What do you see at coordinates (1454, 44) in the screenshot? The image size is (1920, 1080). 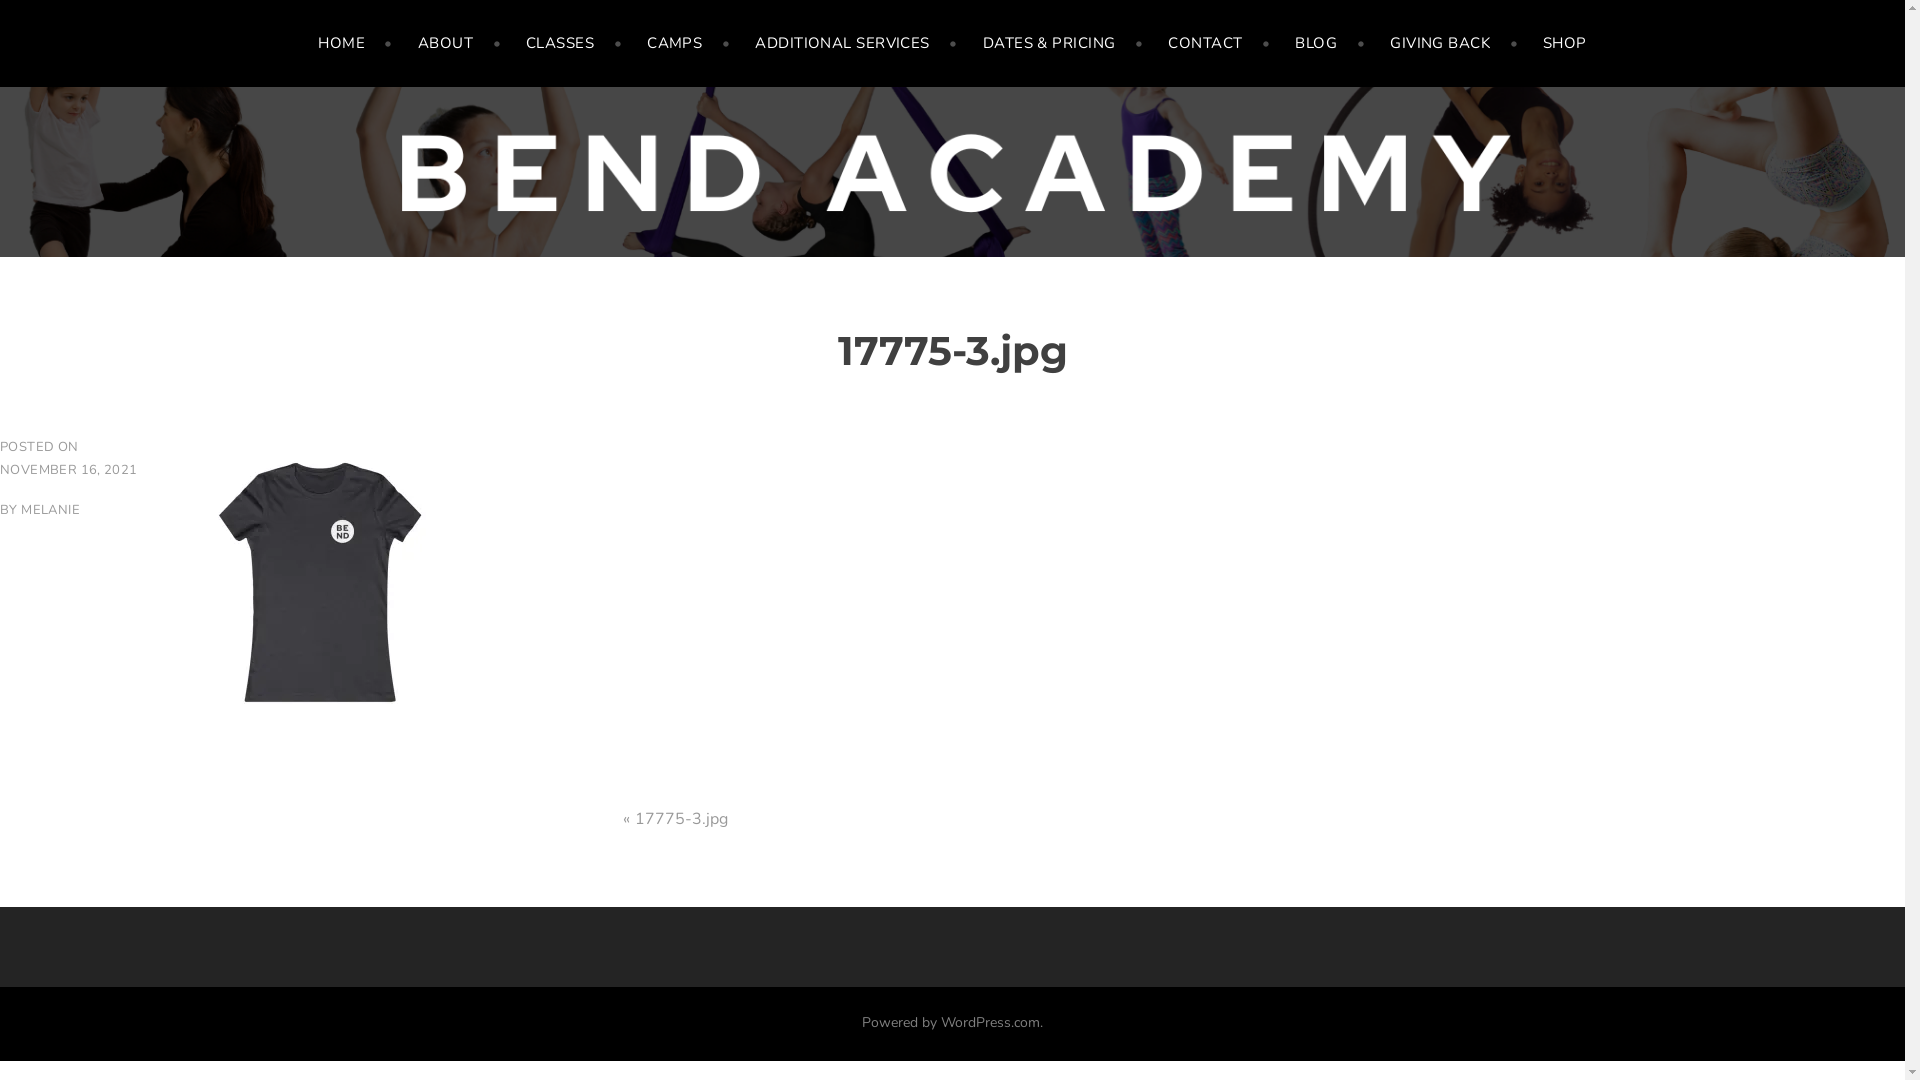 I see `GIVING BACK` at bounding box center [1454, 44].